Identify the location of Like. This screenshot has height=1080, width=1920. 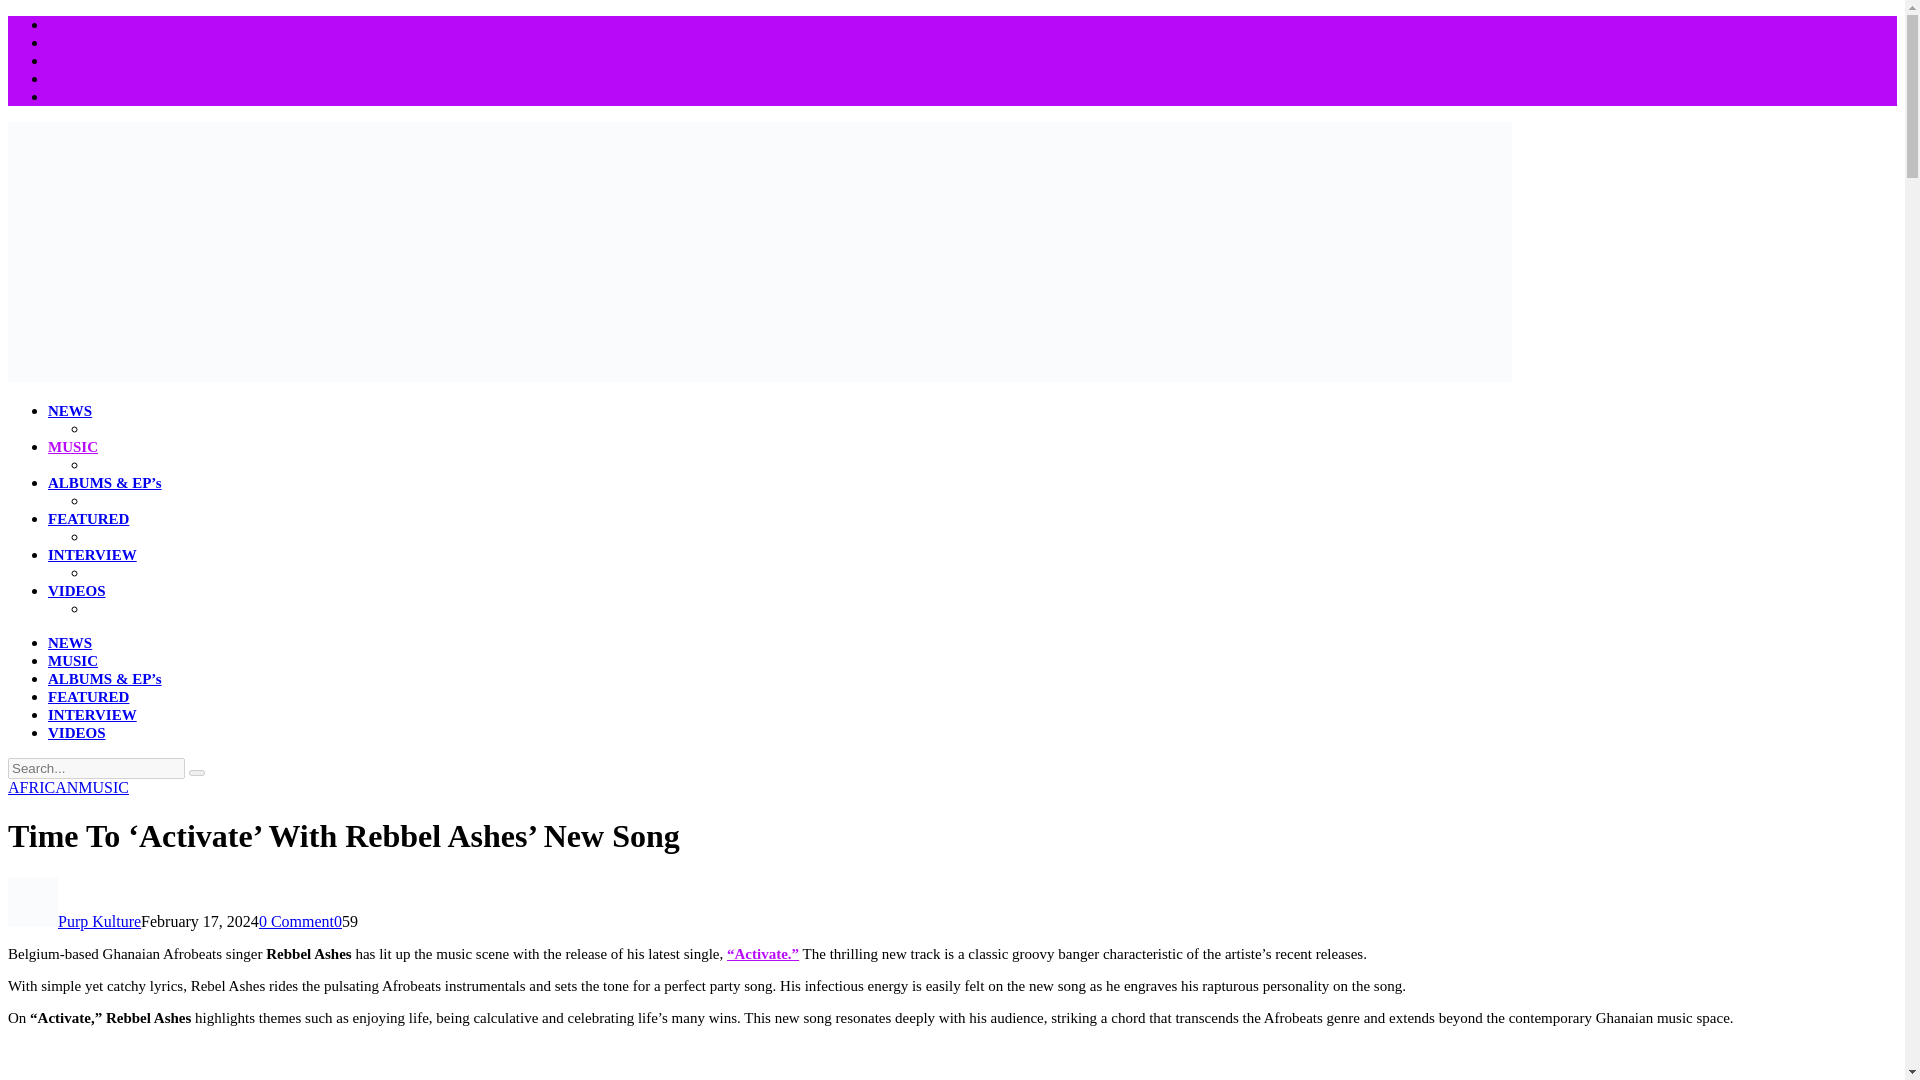
(338, 920).